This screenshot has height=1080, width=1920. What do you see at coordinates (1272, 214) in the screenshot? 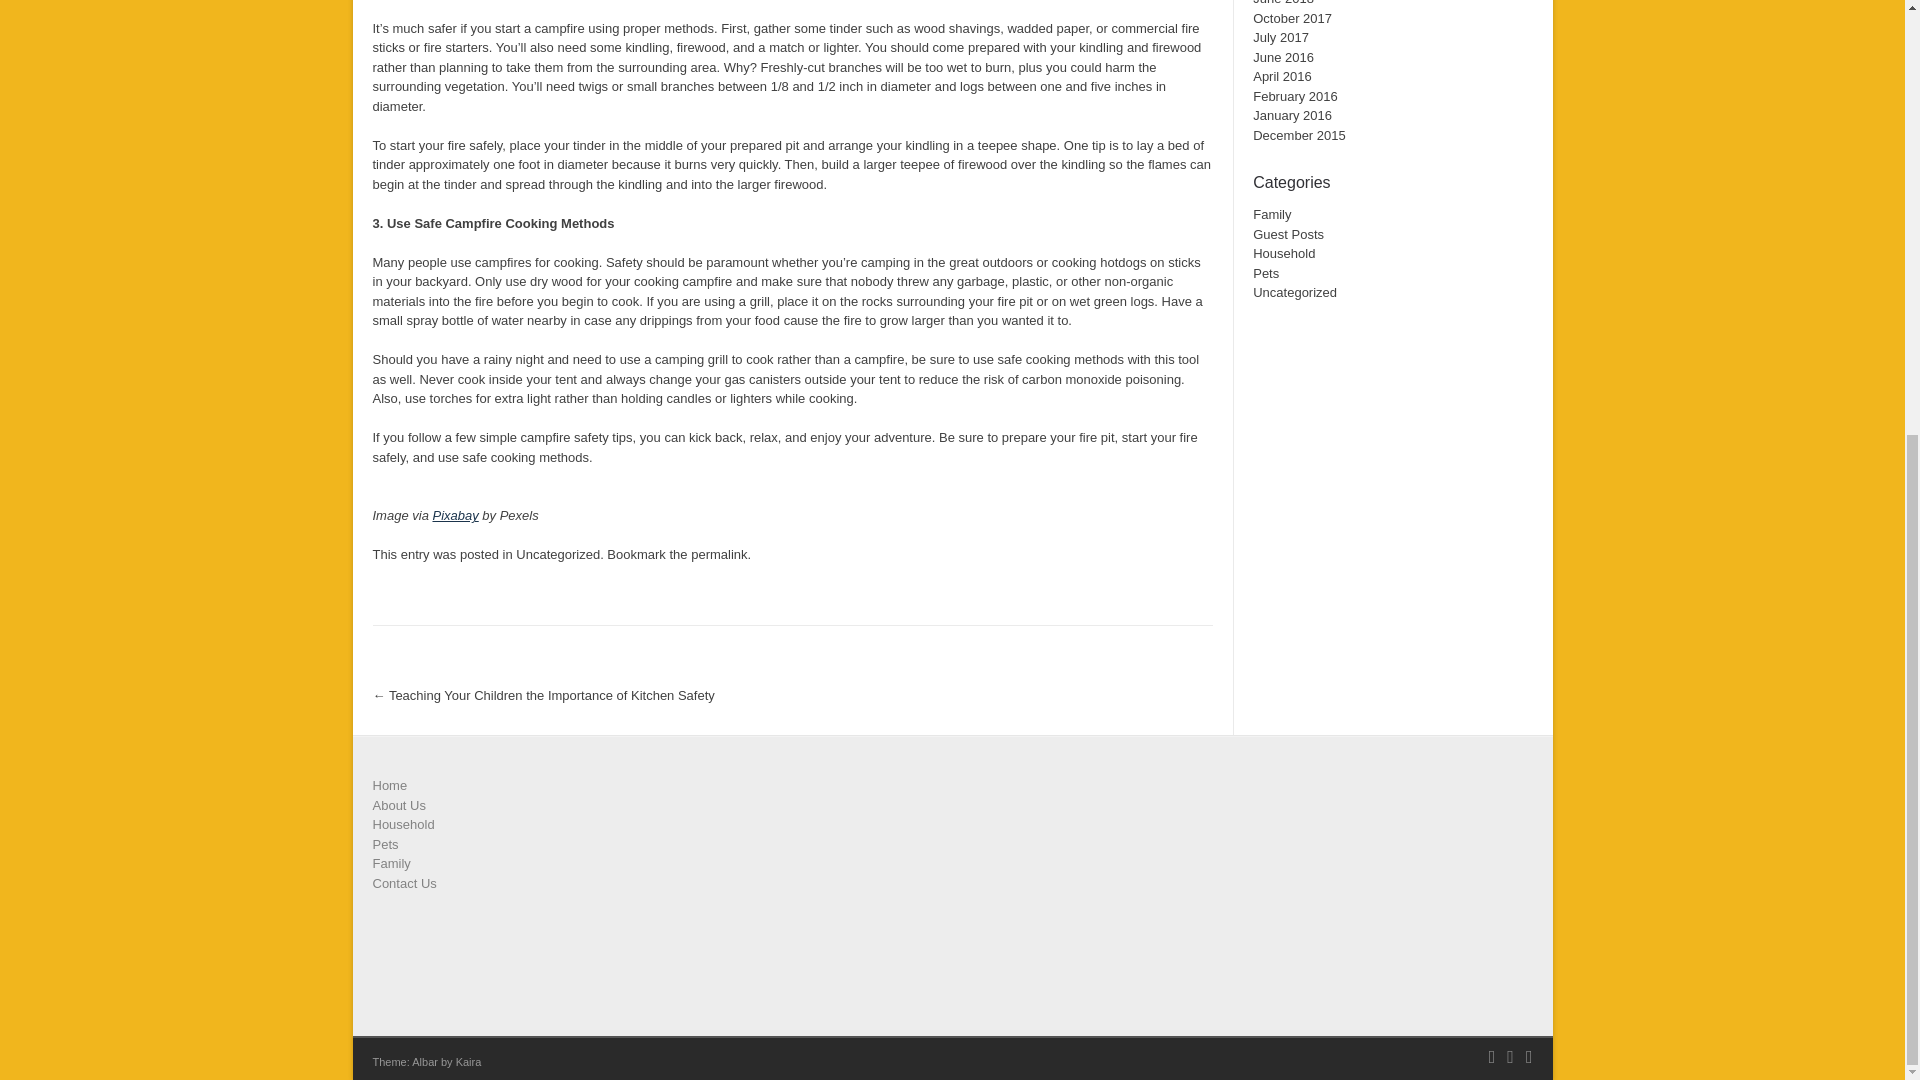
I see `Family` at bounding box center [1272, 214].